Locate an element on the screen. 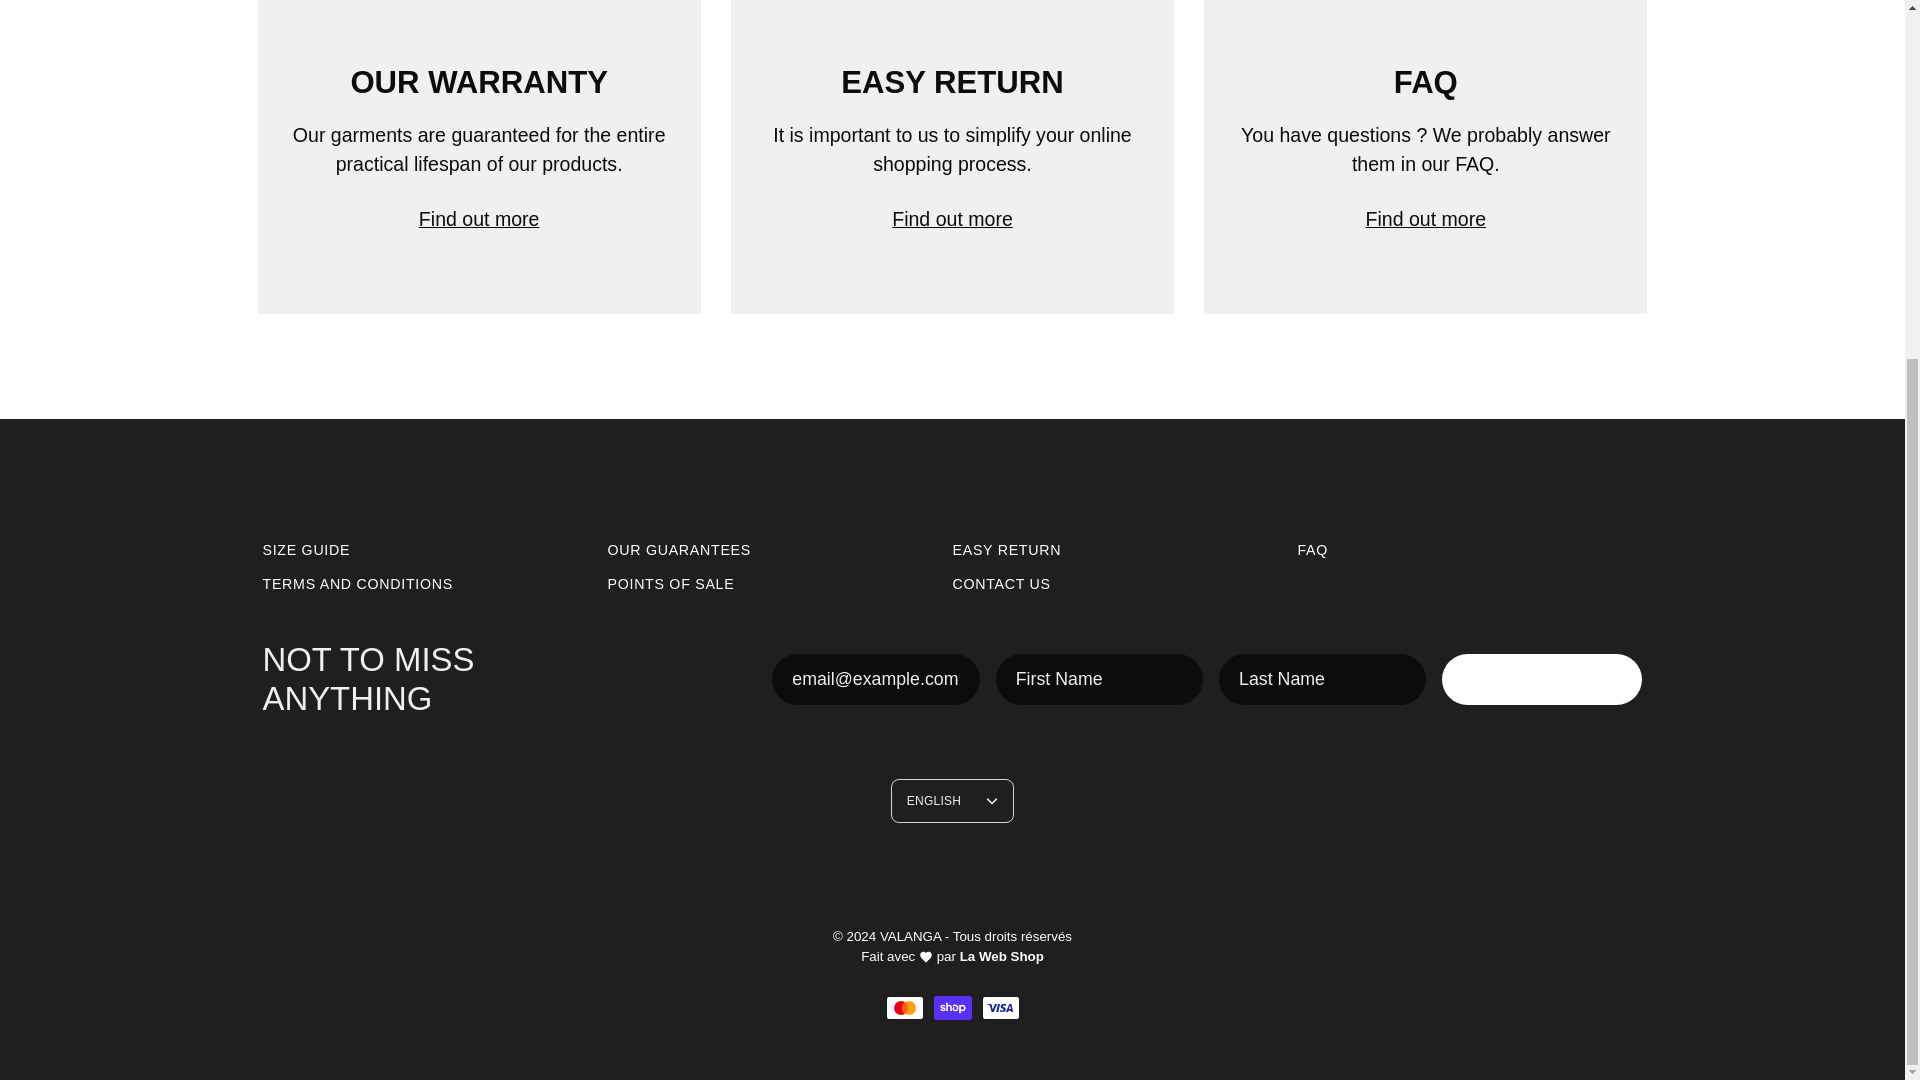 This screenshot has height=1080, width=1920. SIZE GUIDE is located at coordinates (305, 550).